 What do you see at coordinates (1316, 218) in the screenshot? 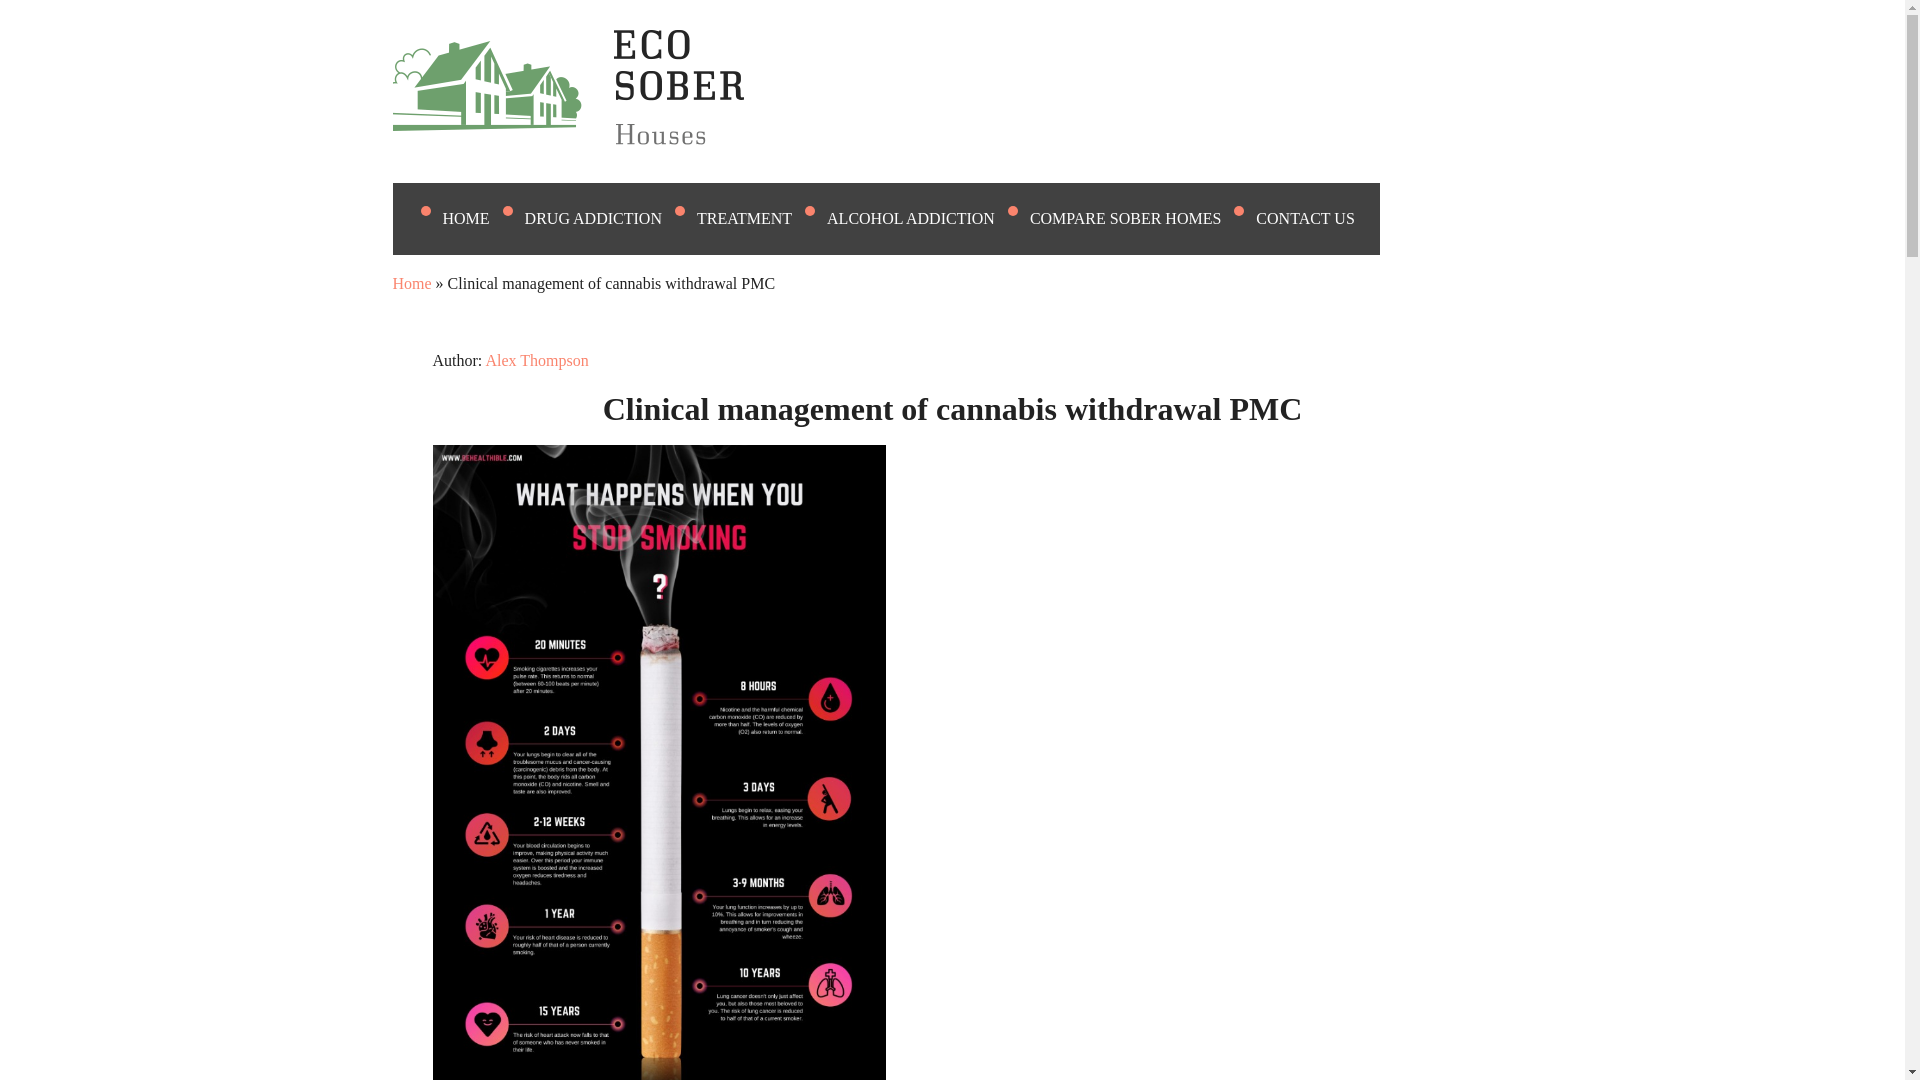
I see `CONTACT US` at bounding box center [1316, 218].